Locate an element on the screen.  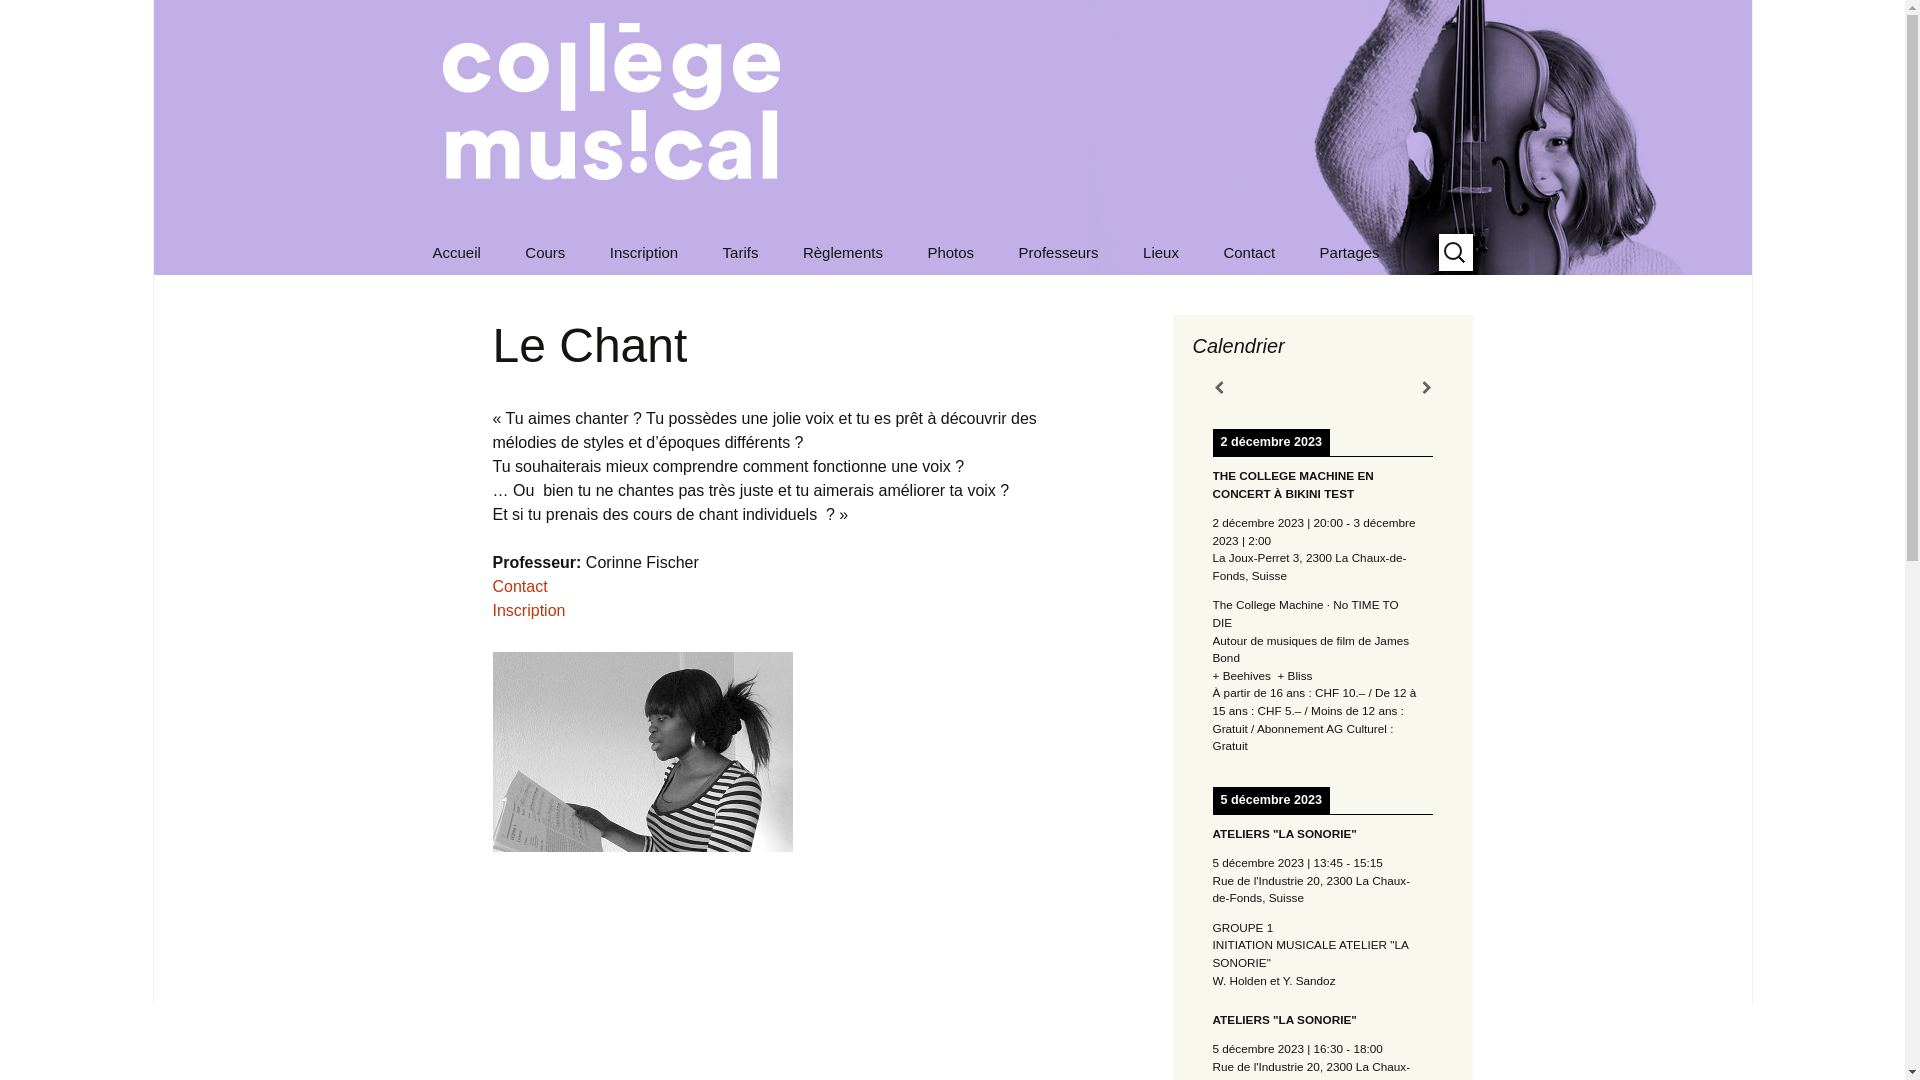
Cours is located at coordinates (544, 252).